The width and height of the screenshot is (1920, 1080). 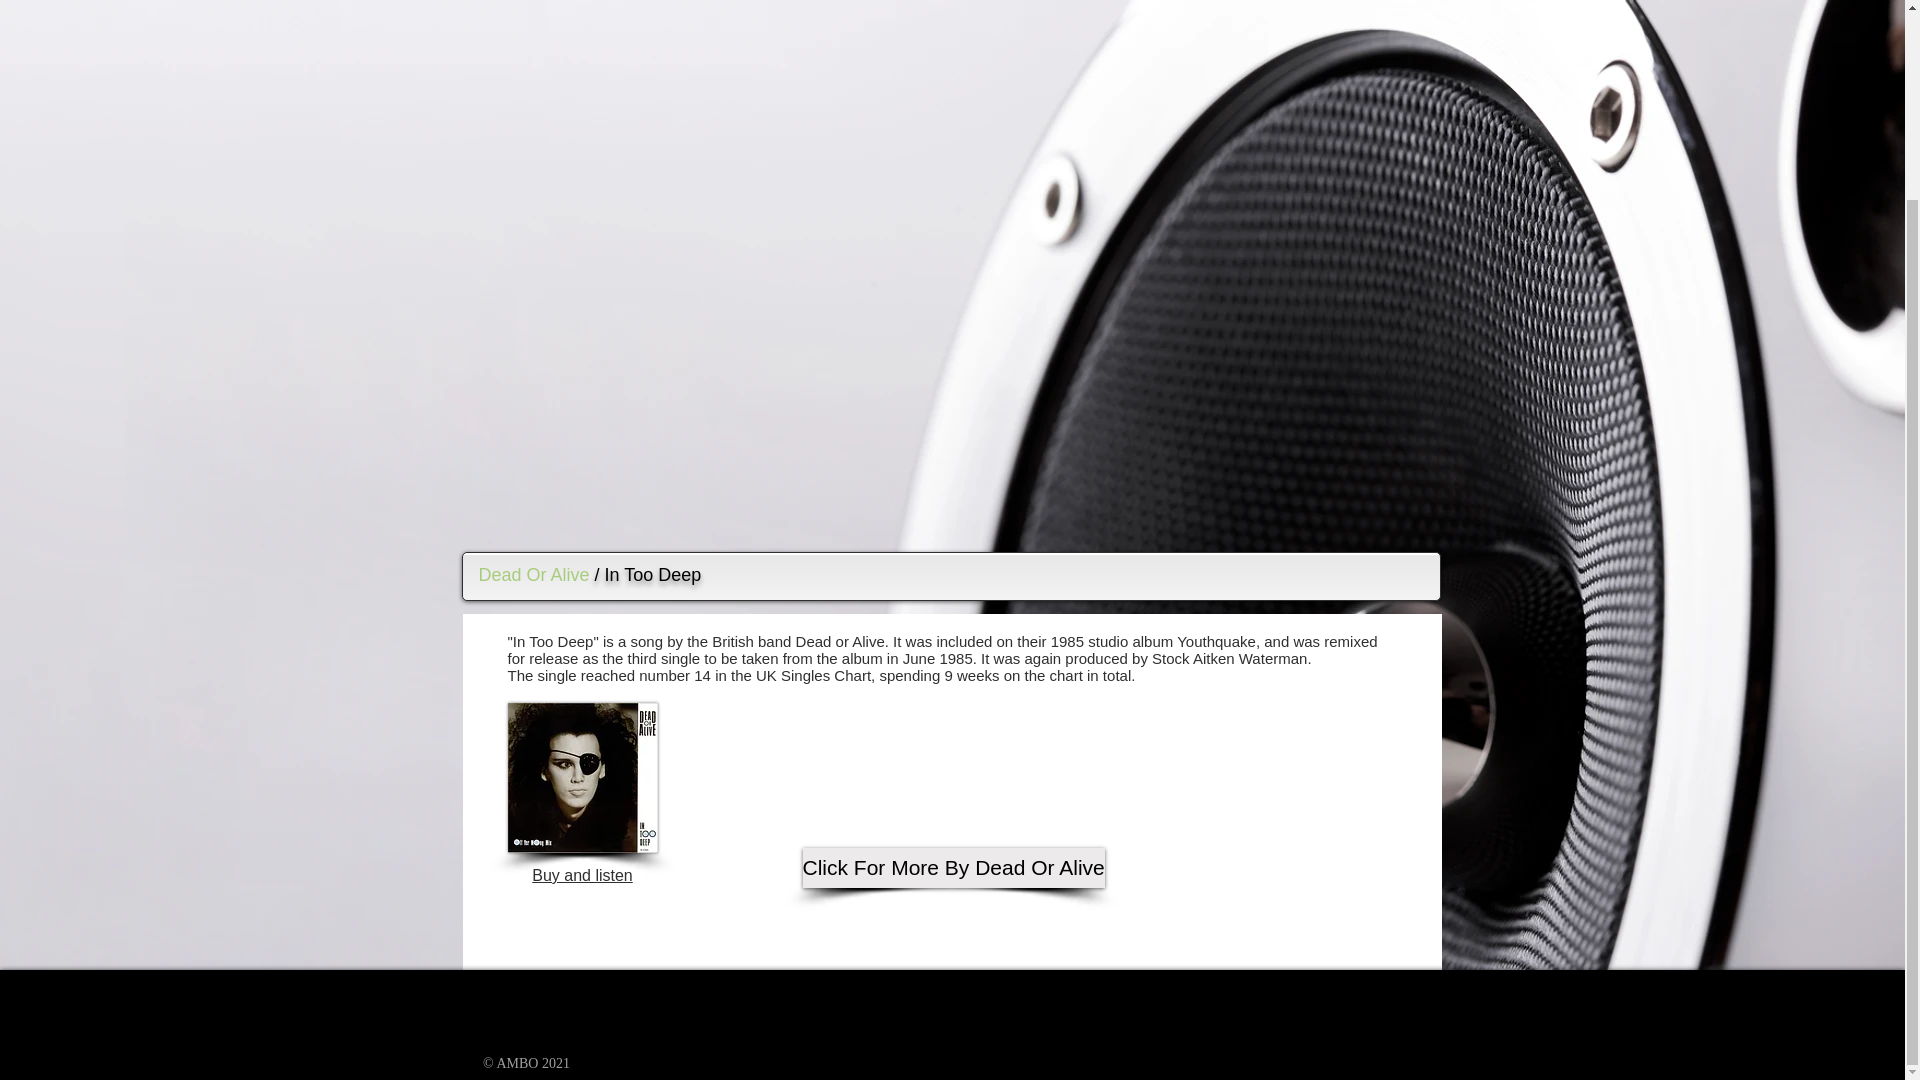 What do you see at coordinates (840, 641) in the screenshot?
I see `Dead or Alive` at bounding box center [840, 641].